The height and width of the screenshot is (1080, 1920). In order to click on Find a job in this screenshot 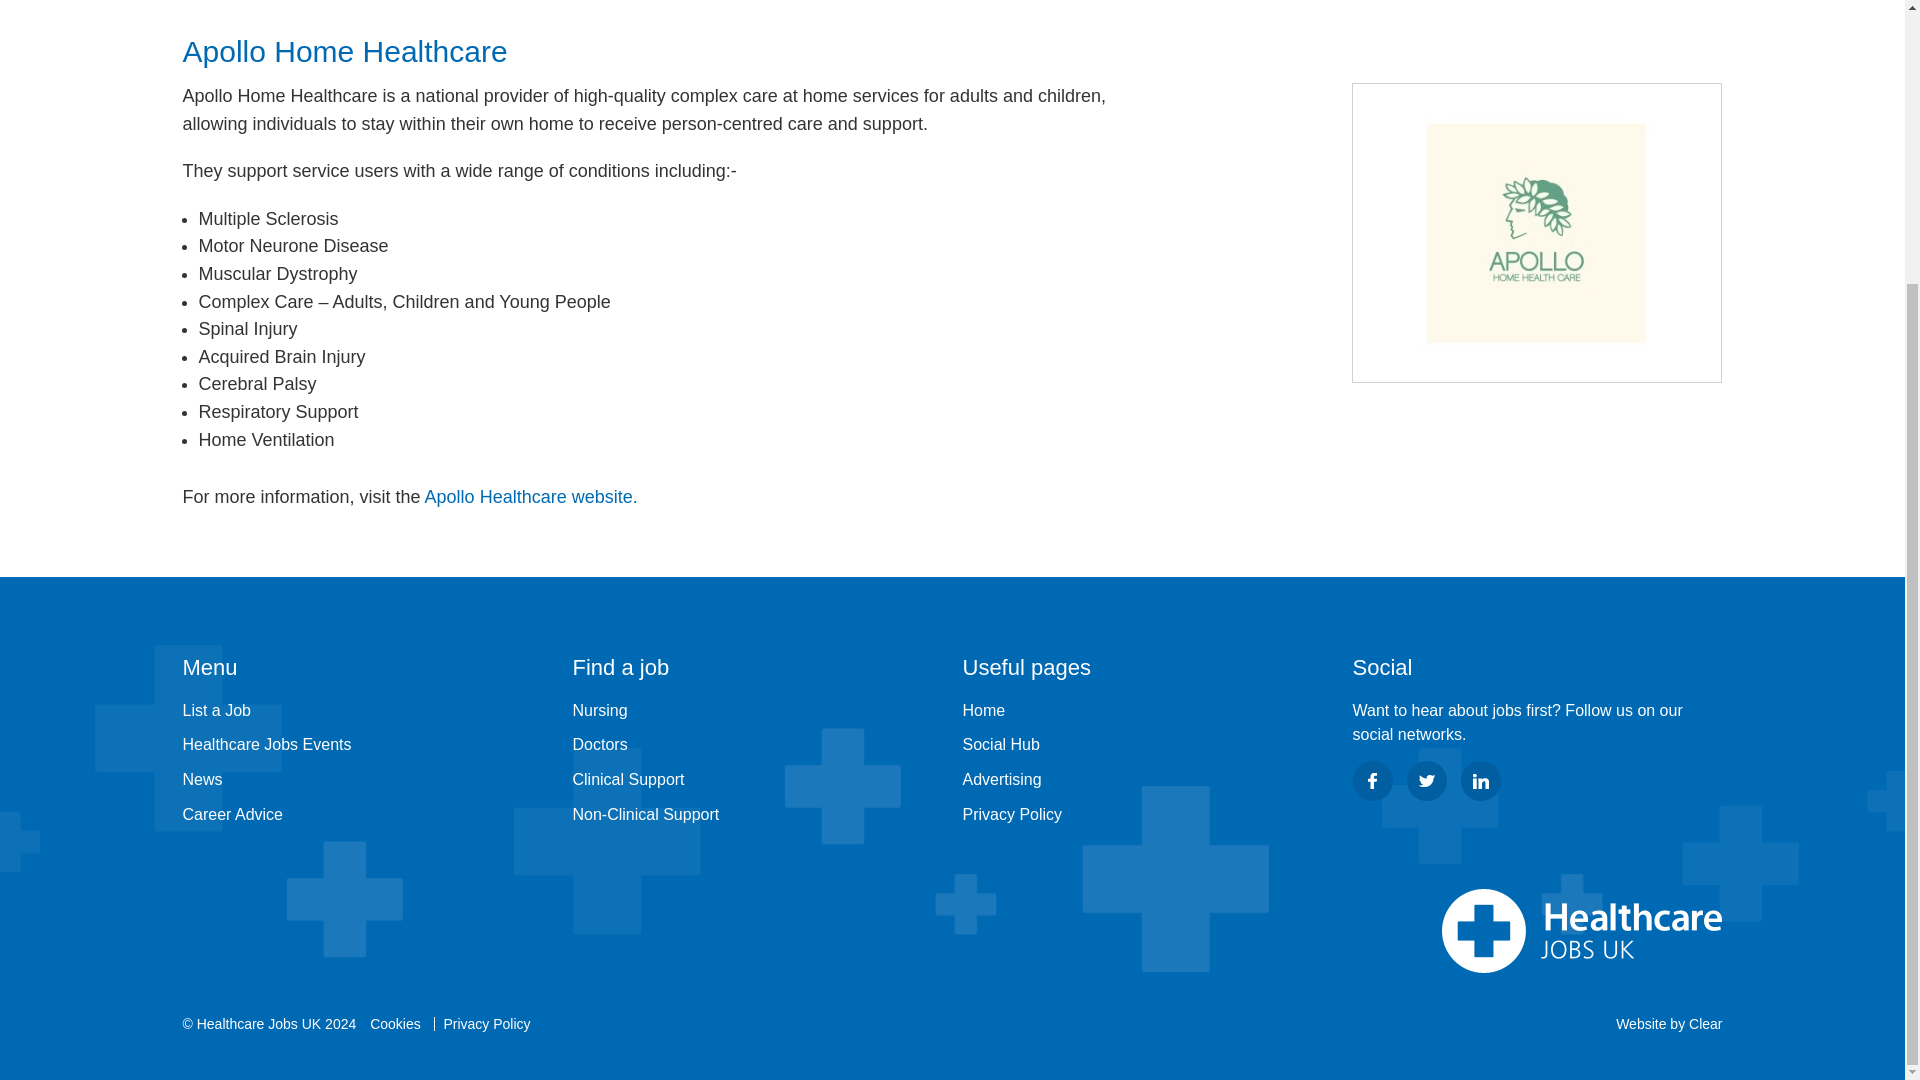, I will do `click(757, 668)`.